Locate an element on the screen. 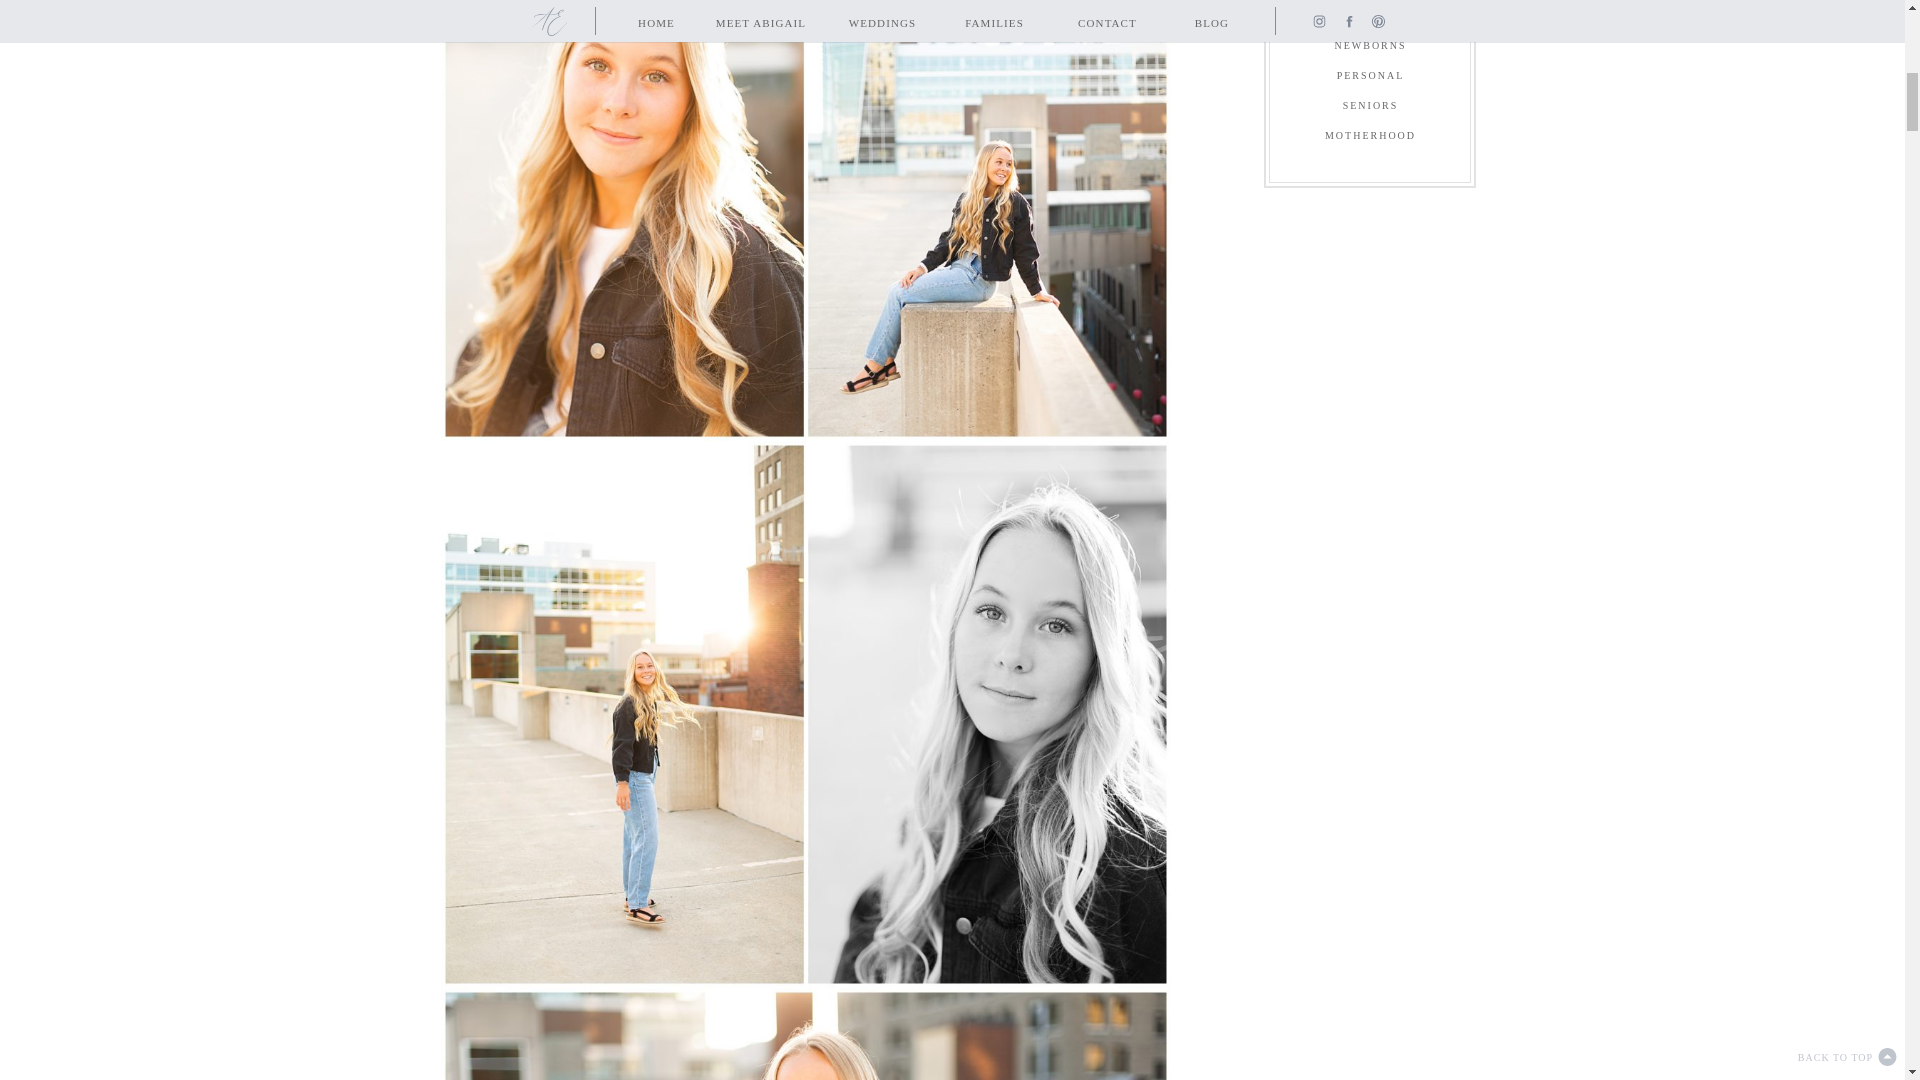 The width and height of the screenshot is (1920, 1080). PERSONAL is located at coordinates (1370, 79).